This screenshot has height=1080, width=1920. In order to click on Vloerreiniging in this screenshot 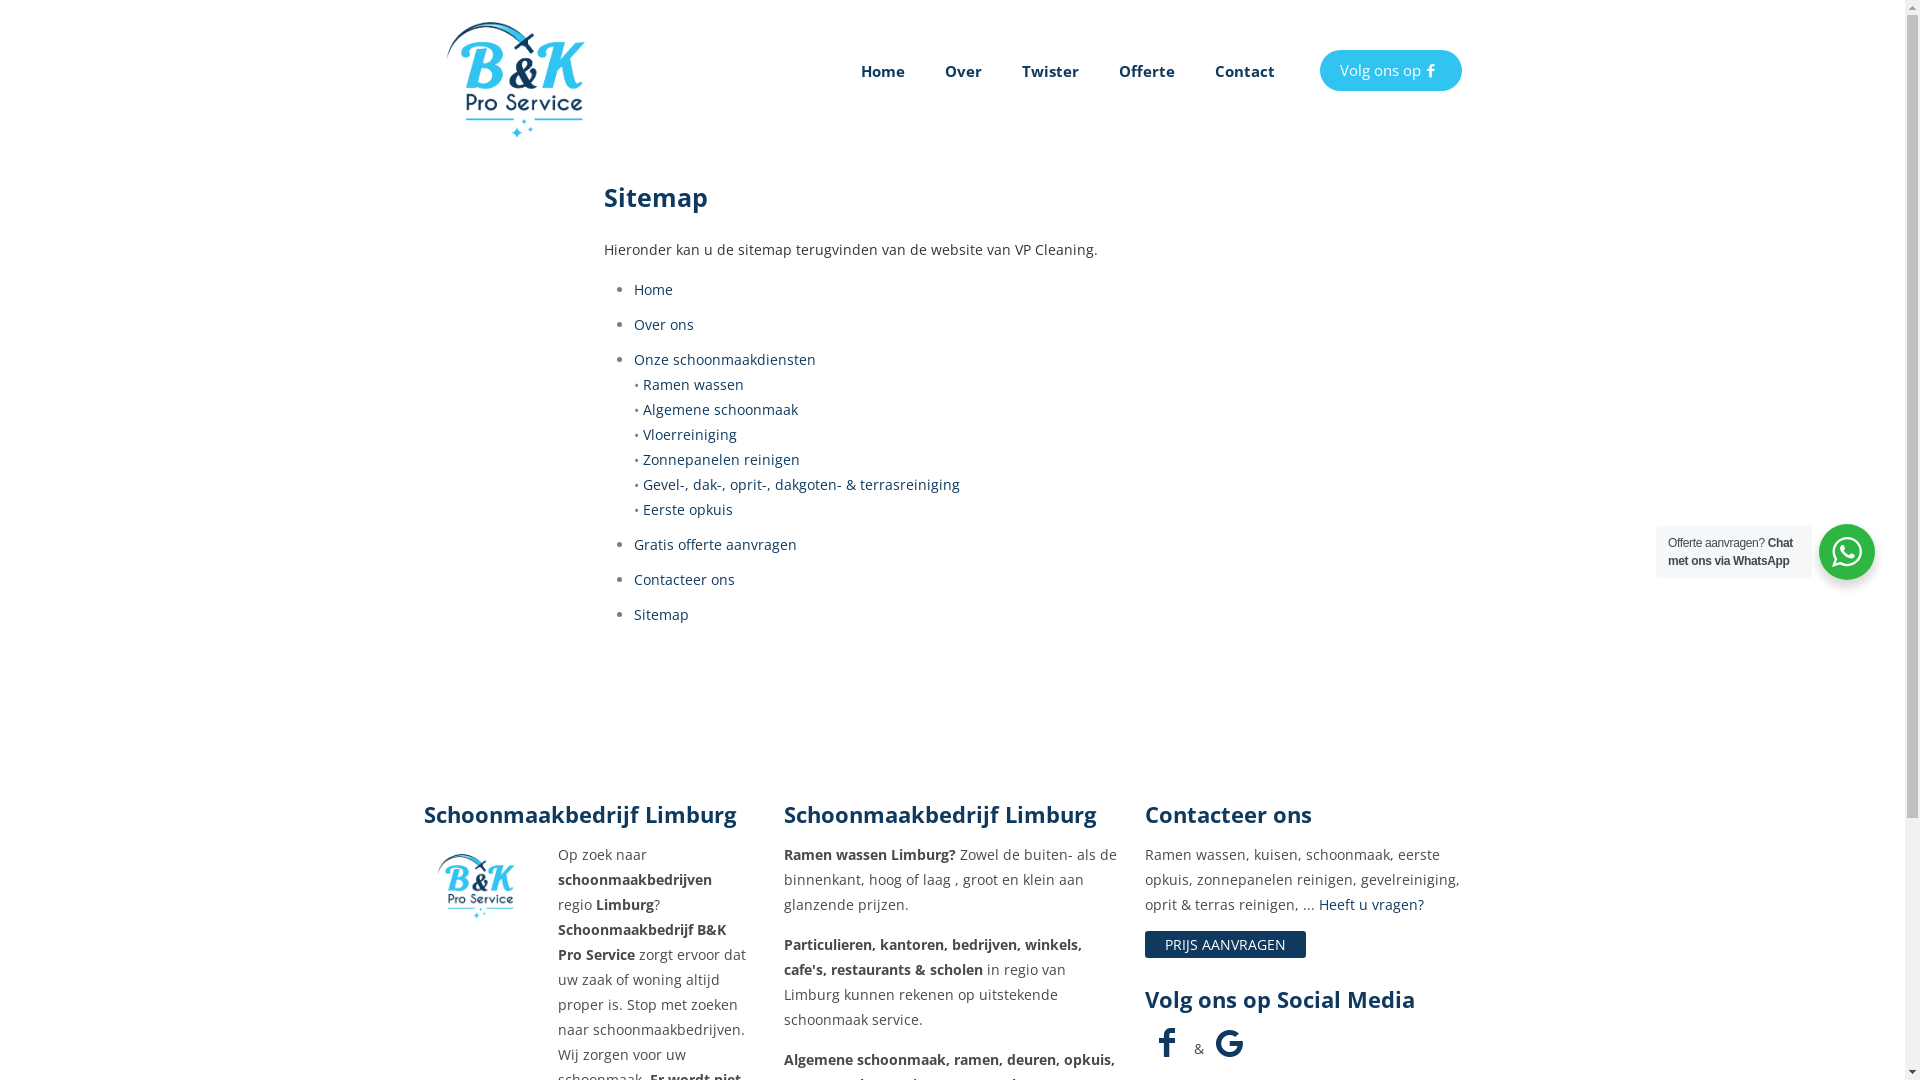, I will do `click(690, 434)`.